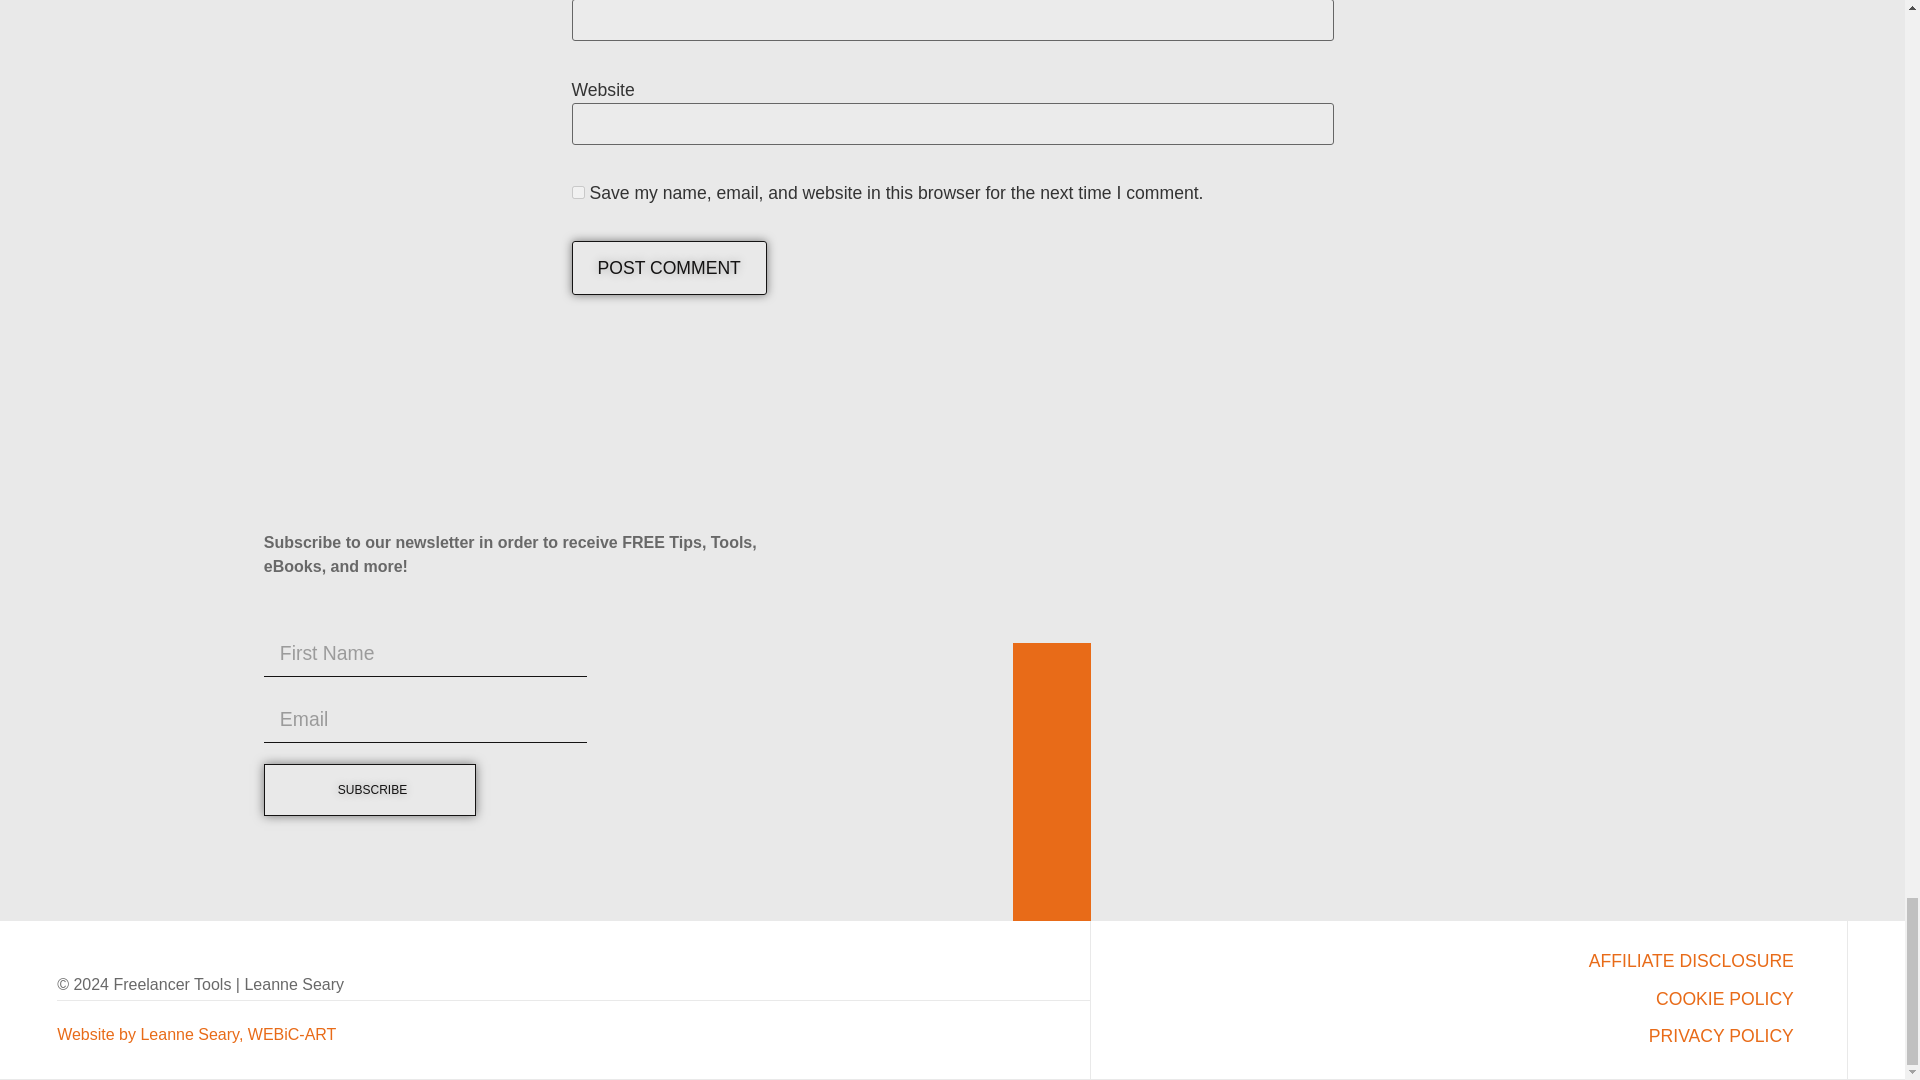 The width and height of the screenshot is (1920, 1080). What do you see at coordinates (1442, 1000) in the screenshot?
I see `COOKIE POLICY` at bounding box center [1442, 1000].